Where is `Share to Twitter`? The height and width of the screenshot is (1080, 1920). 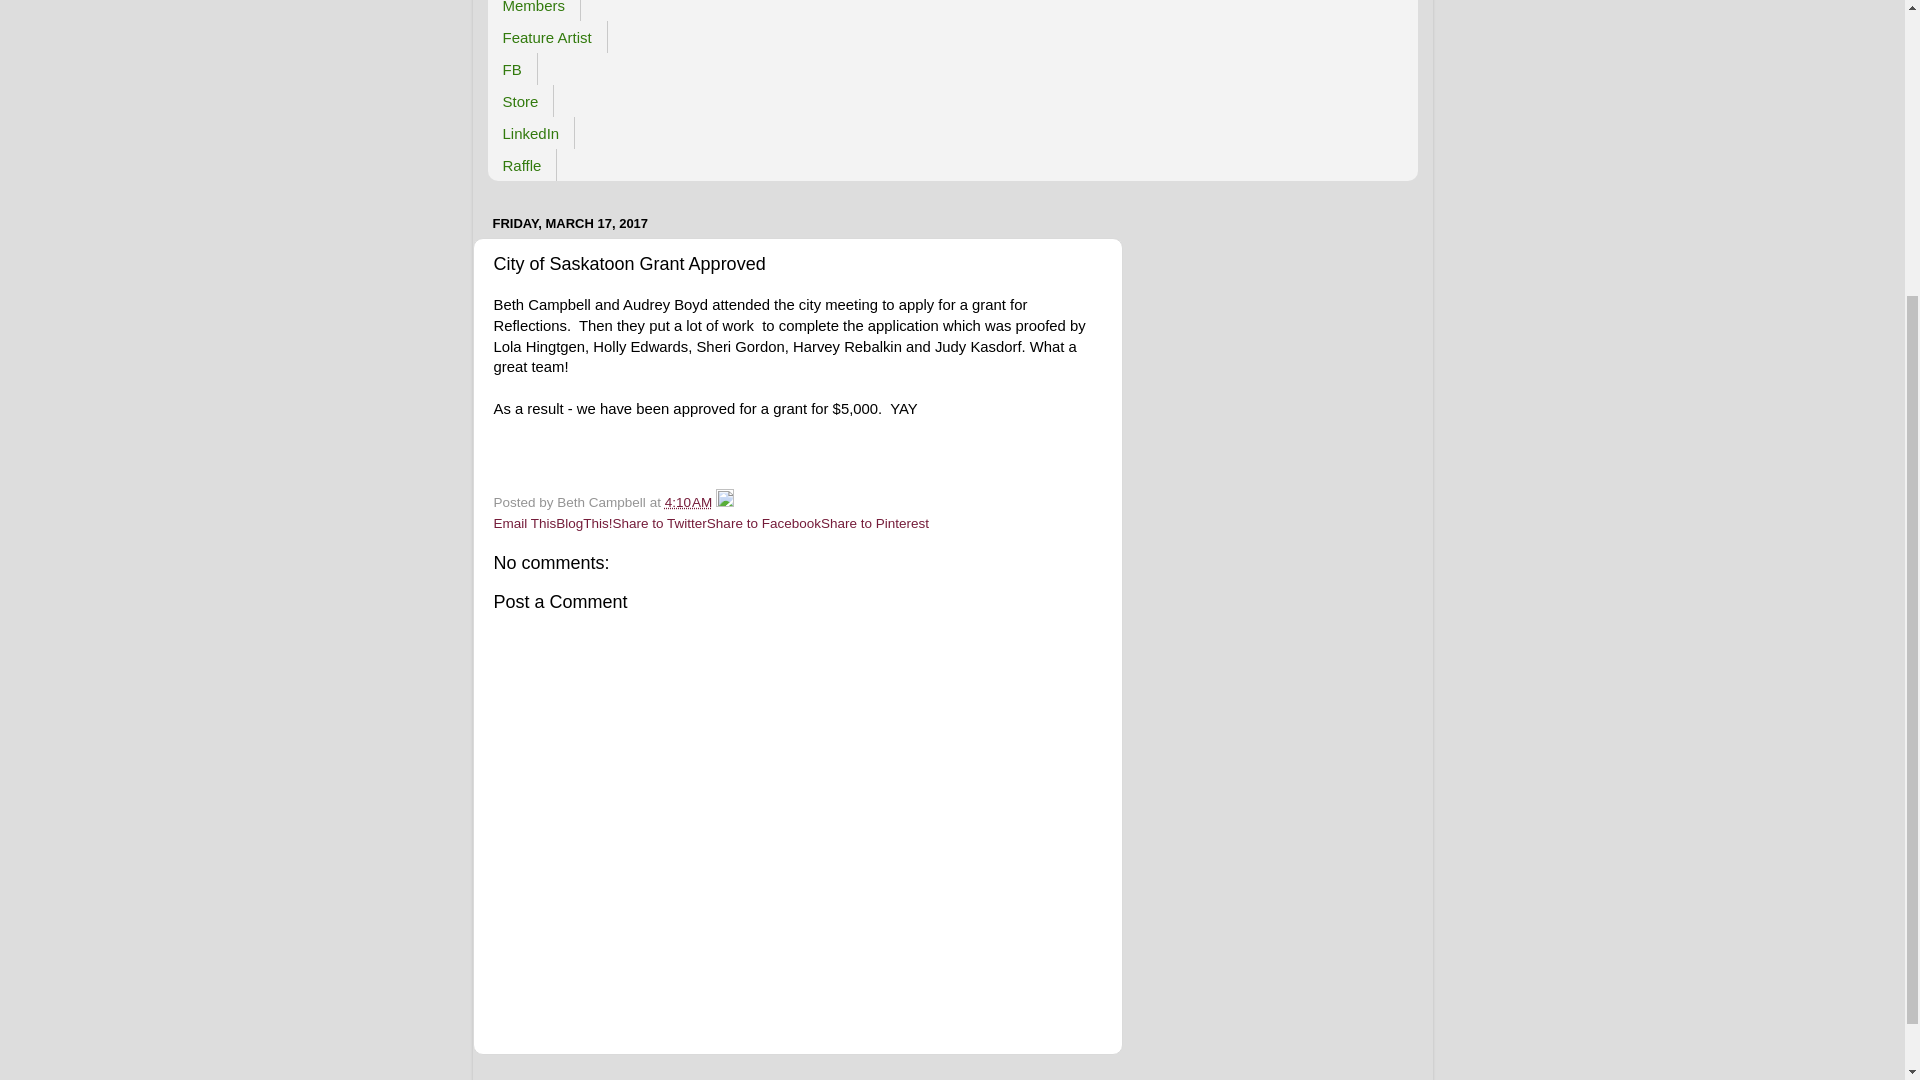 Share to Twitter is located at coordinates (659, 524).